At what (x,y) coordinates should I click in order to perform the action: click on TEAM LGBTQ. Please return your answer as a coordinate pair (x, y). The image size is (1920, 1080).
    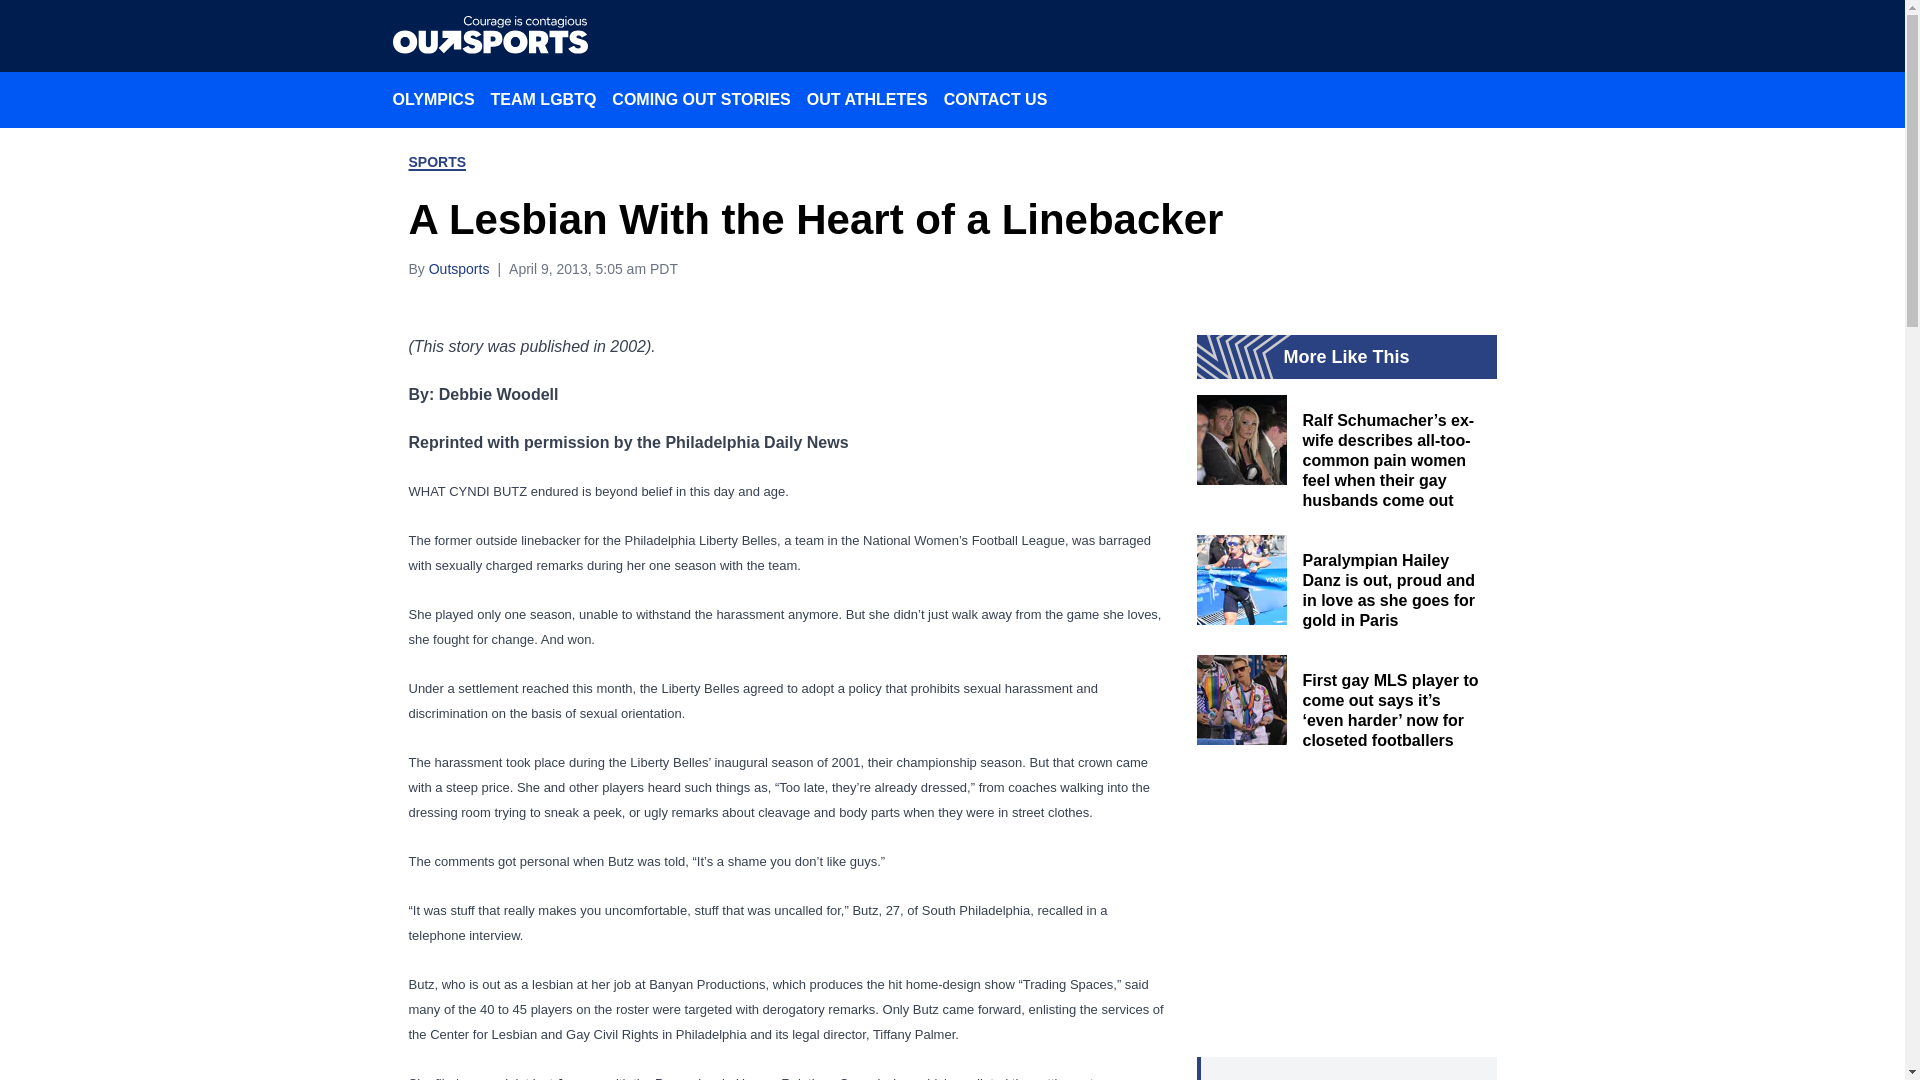
    Looking at the image, I should click on (544, 99).